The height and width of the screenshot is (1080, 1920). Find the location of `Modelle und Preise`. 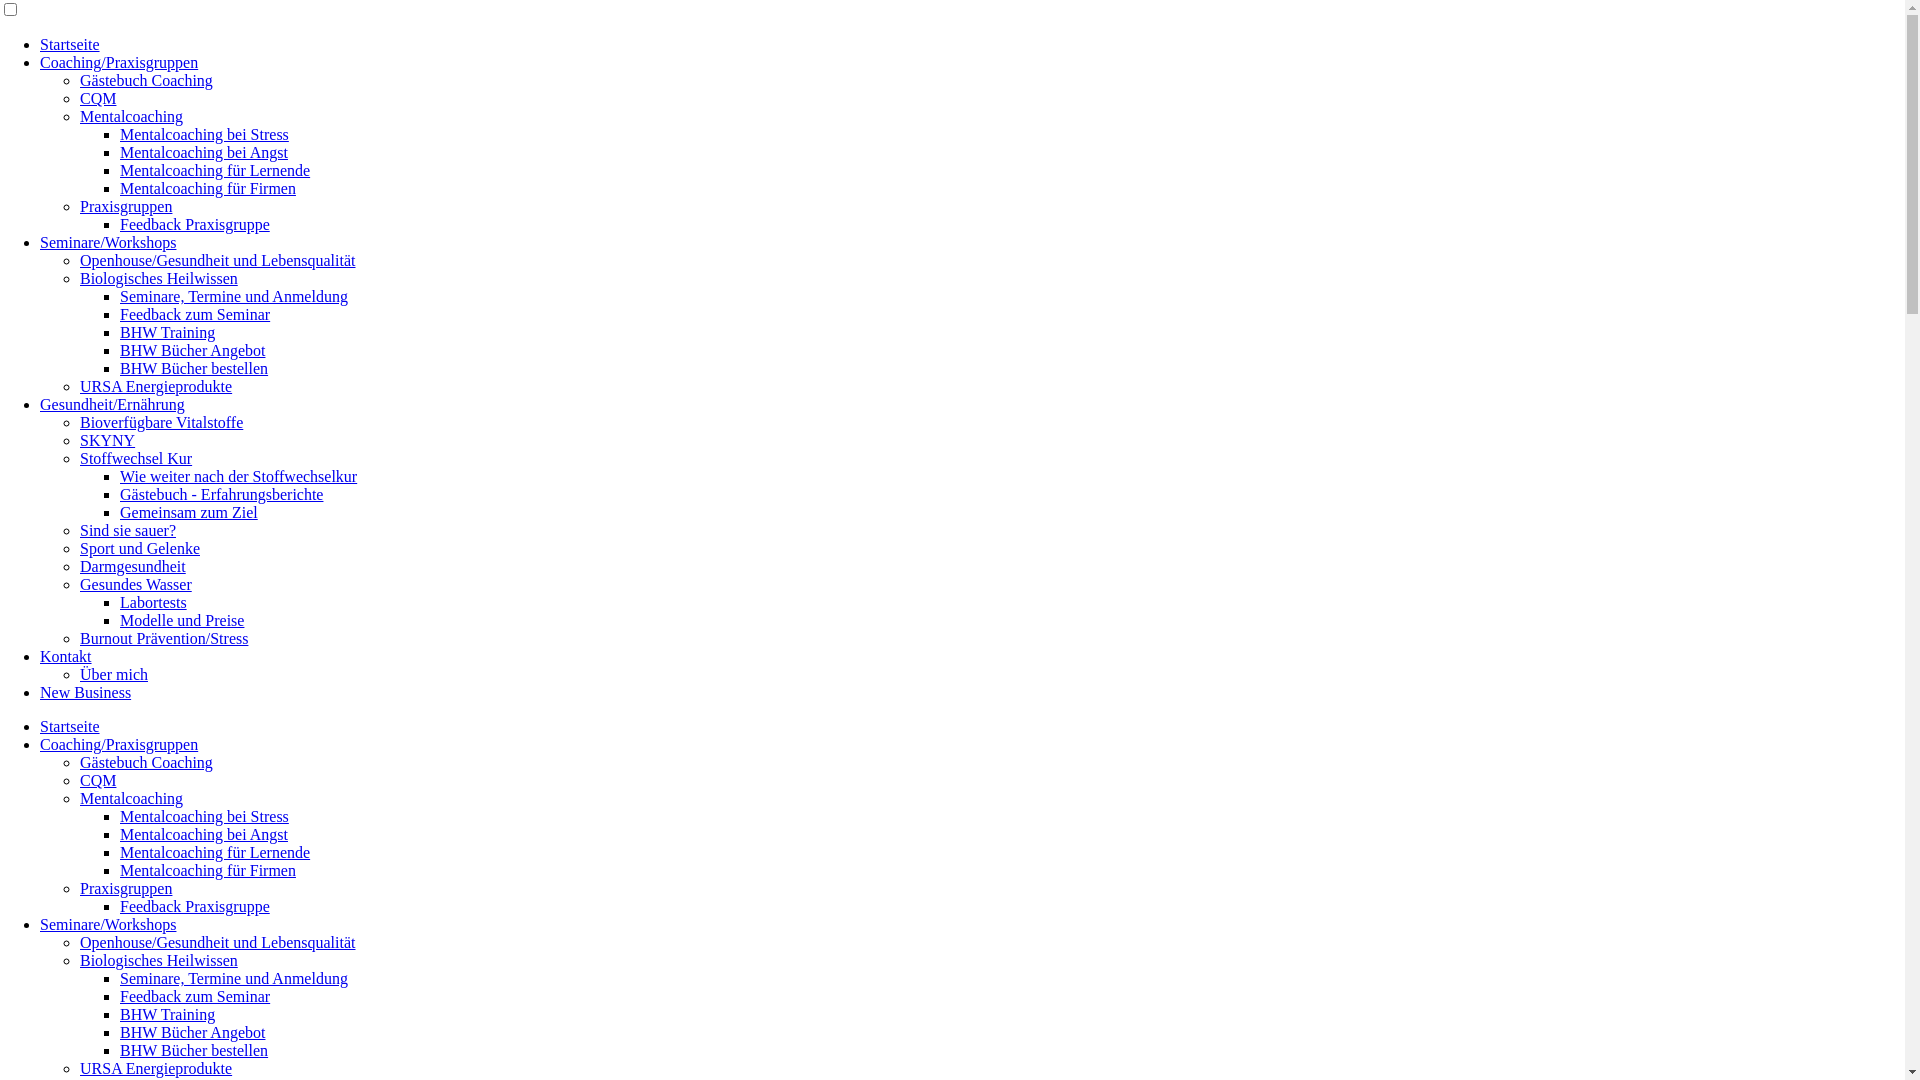

Modelle und Preise is located at coordinates (182, 620).